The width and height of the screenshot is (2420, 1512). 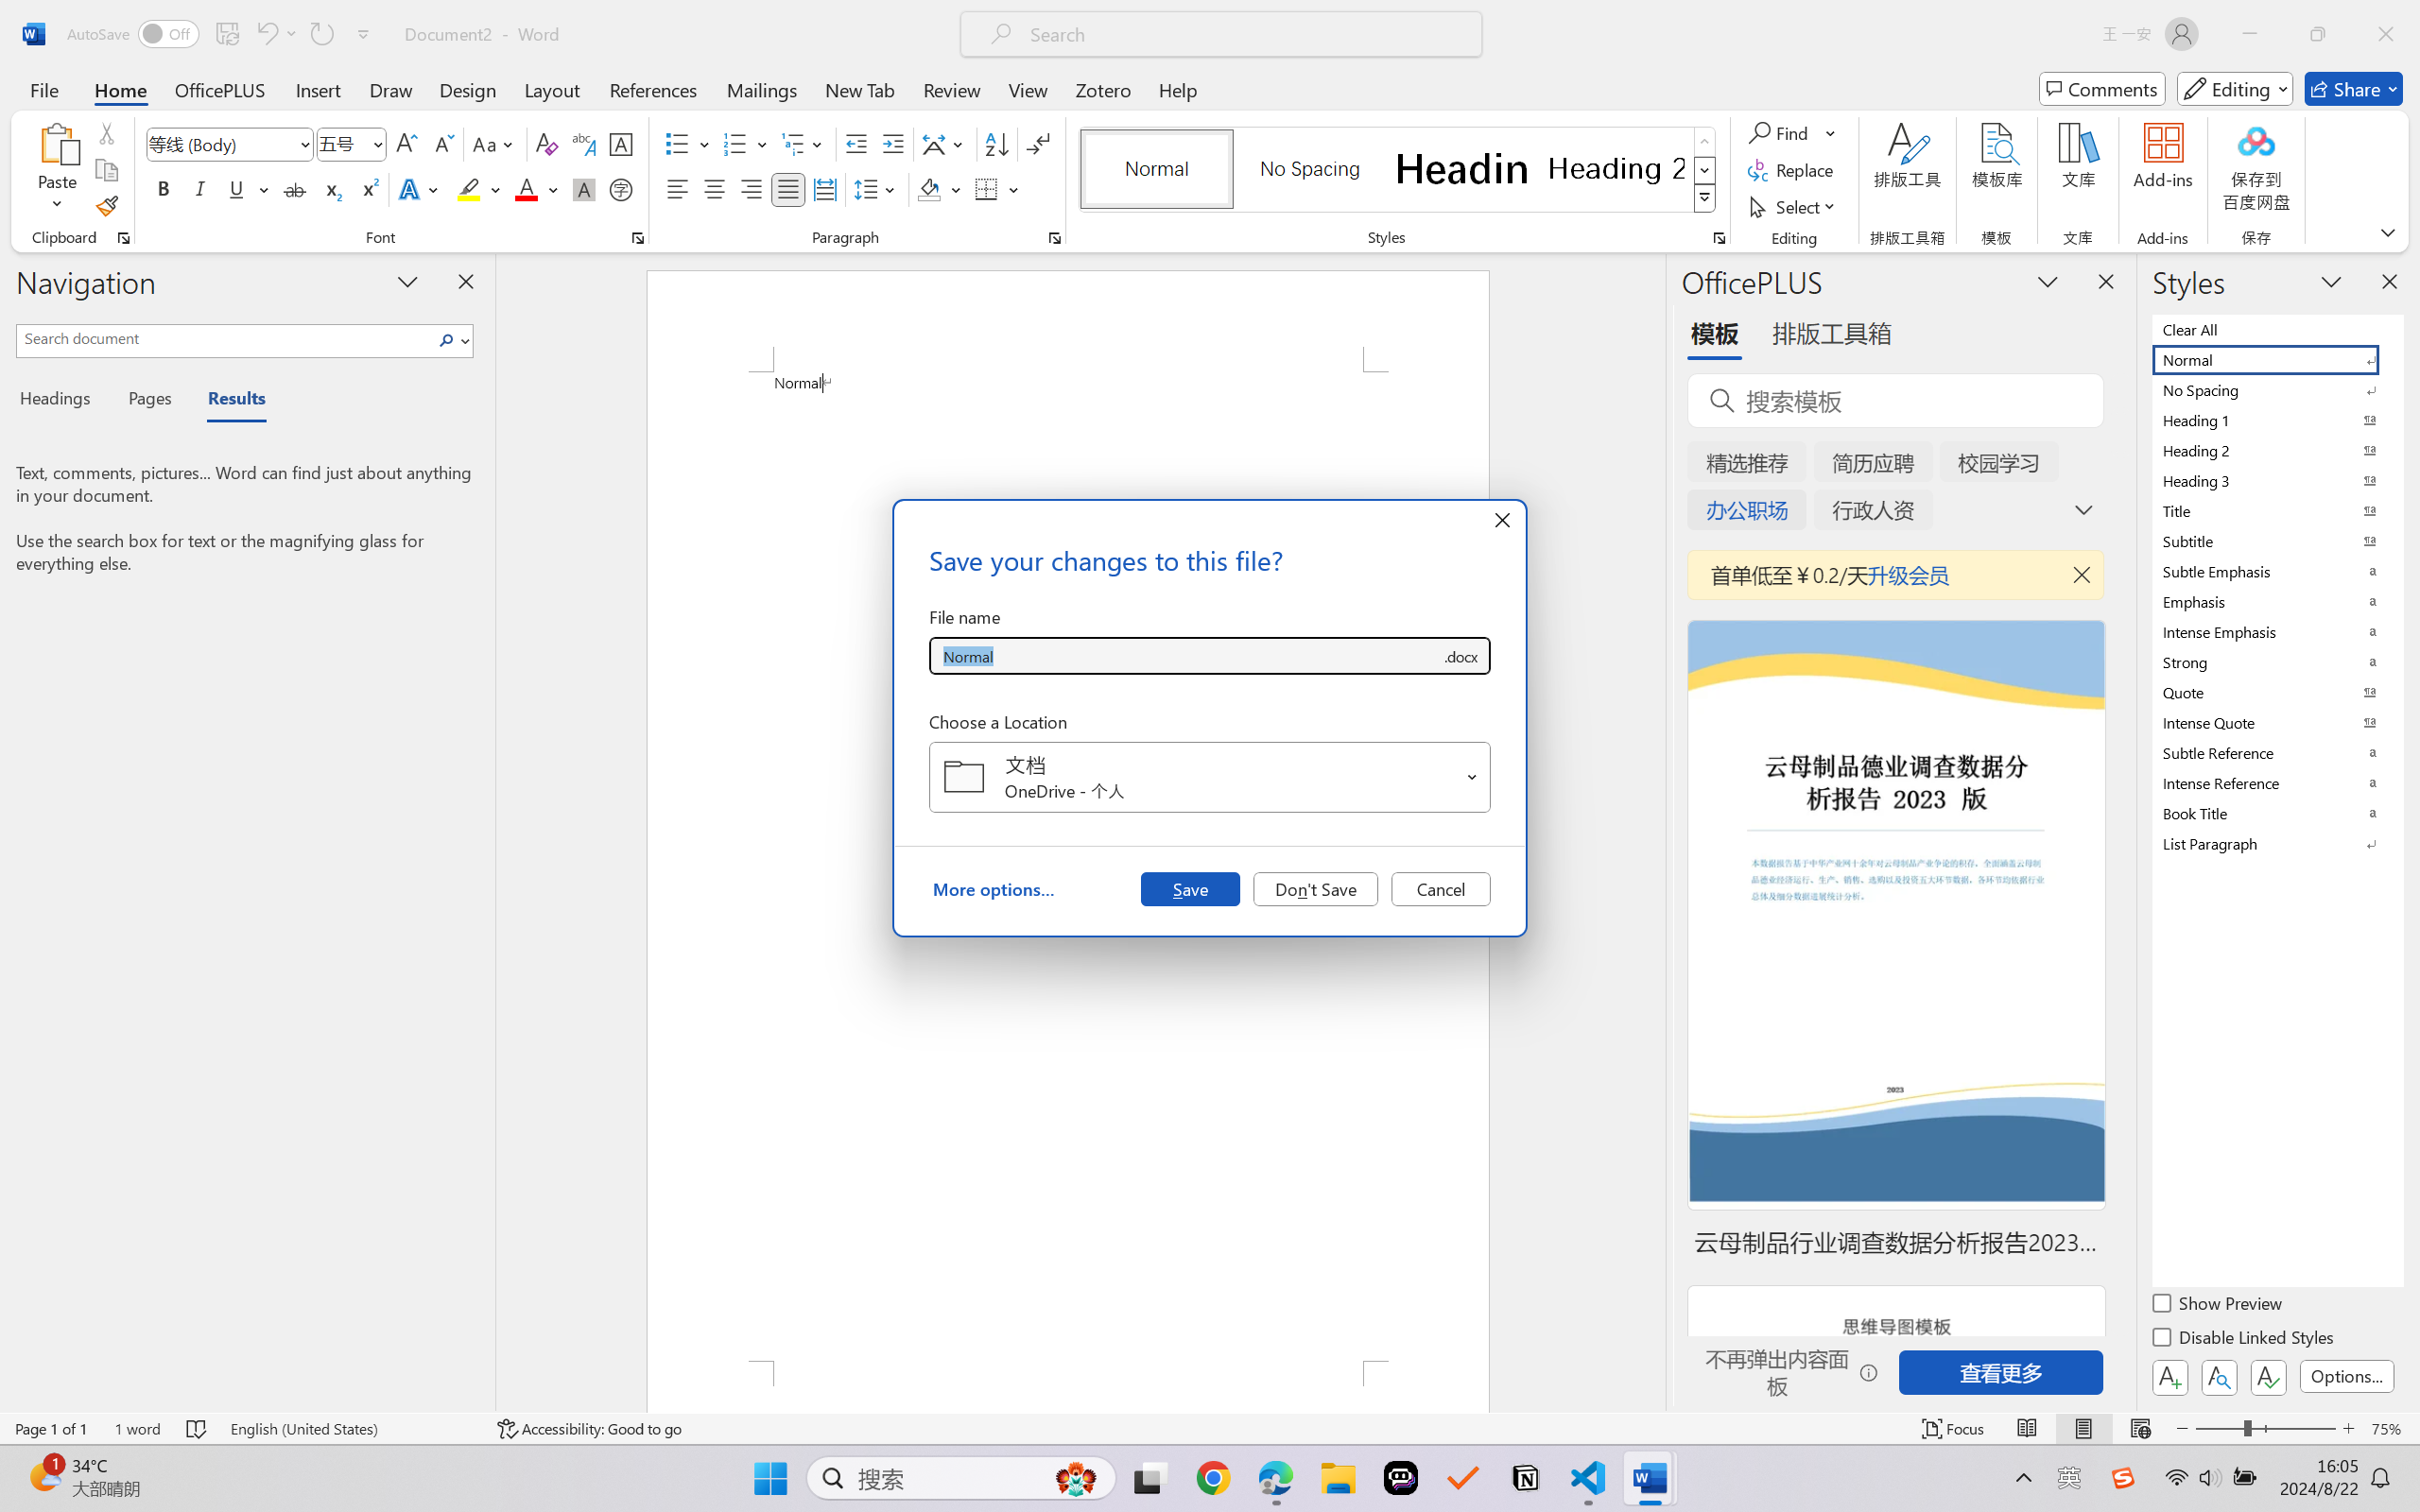 What do you see at coordinates (276, 34) in the screenshot?
I see `Undo Apply Quick Style` at bounding box center [276, 34].